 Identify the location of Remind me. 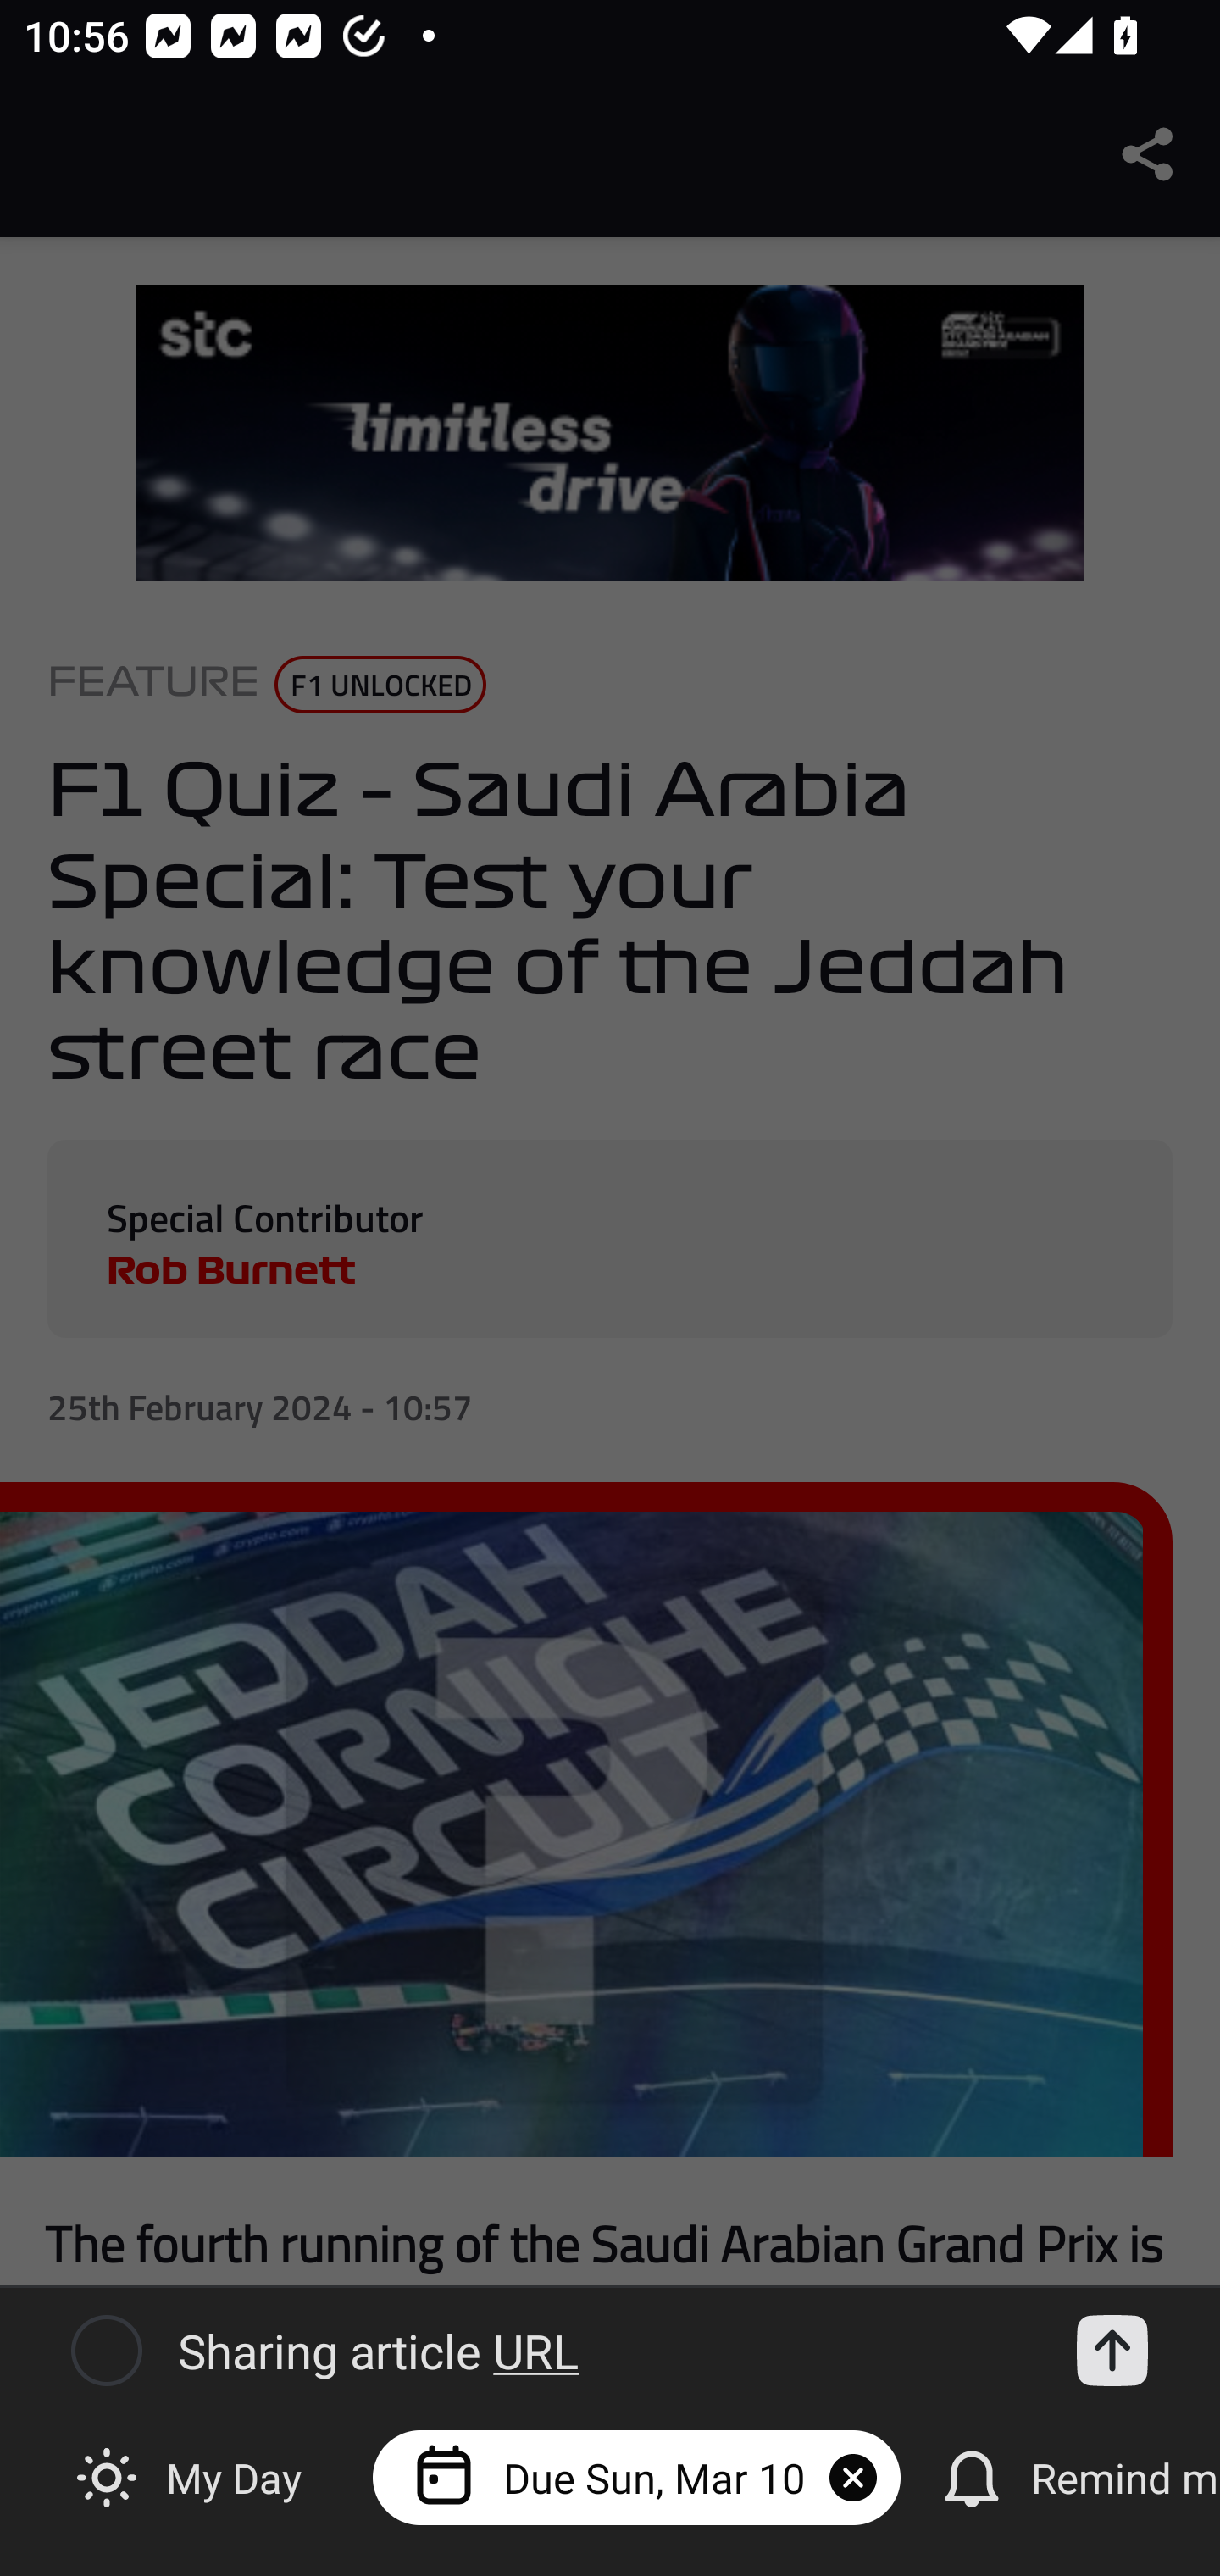
(1073, 2476).